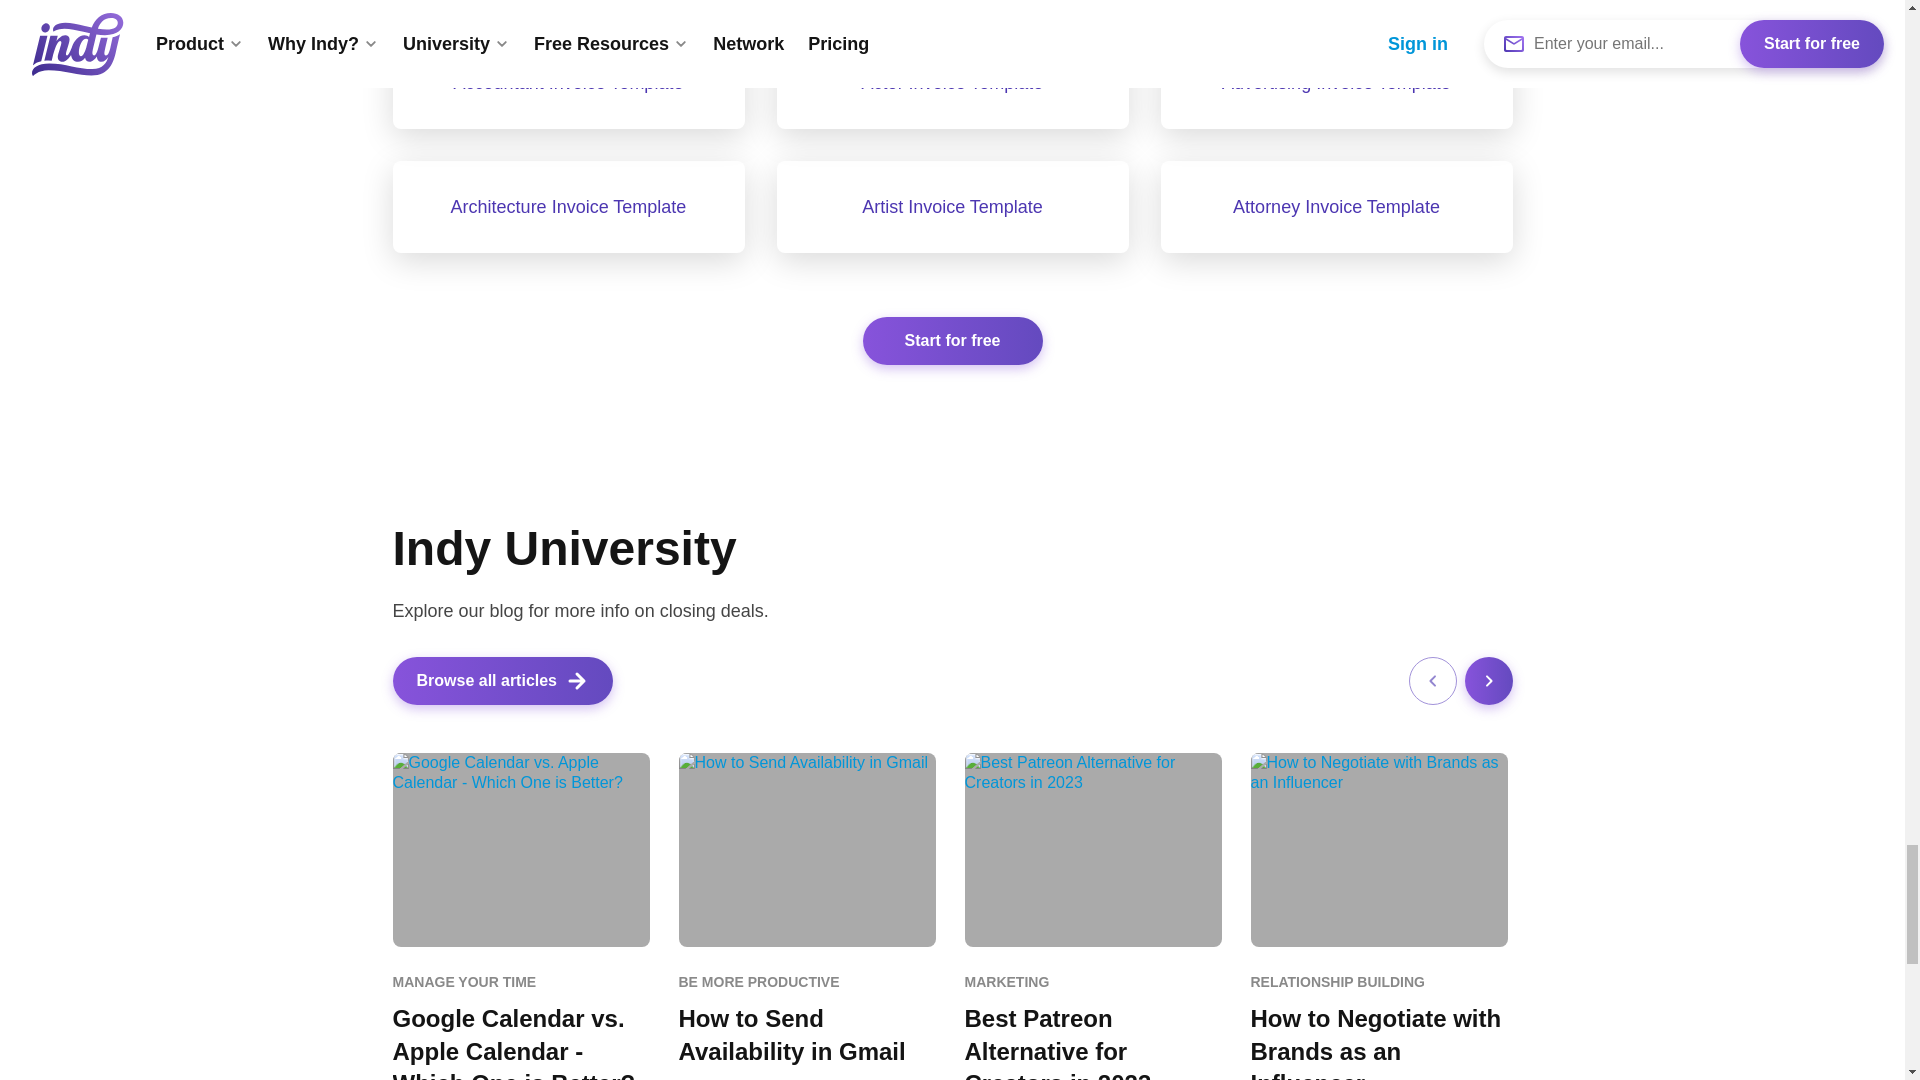 Image resolution: width=1920 pixels, height=1080 pixels. I want to click on How to Send Availability in Gmail, so click(806, 1036).